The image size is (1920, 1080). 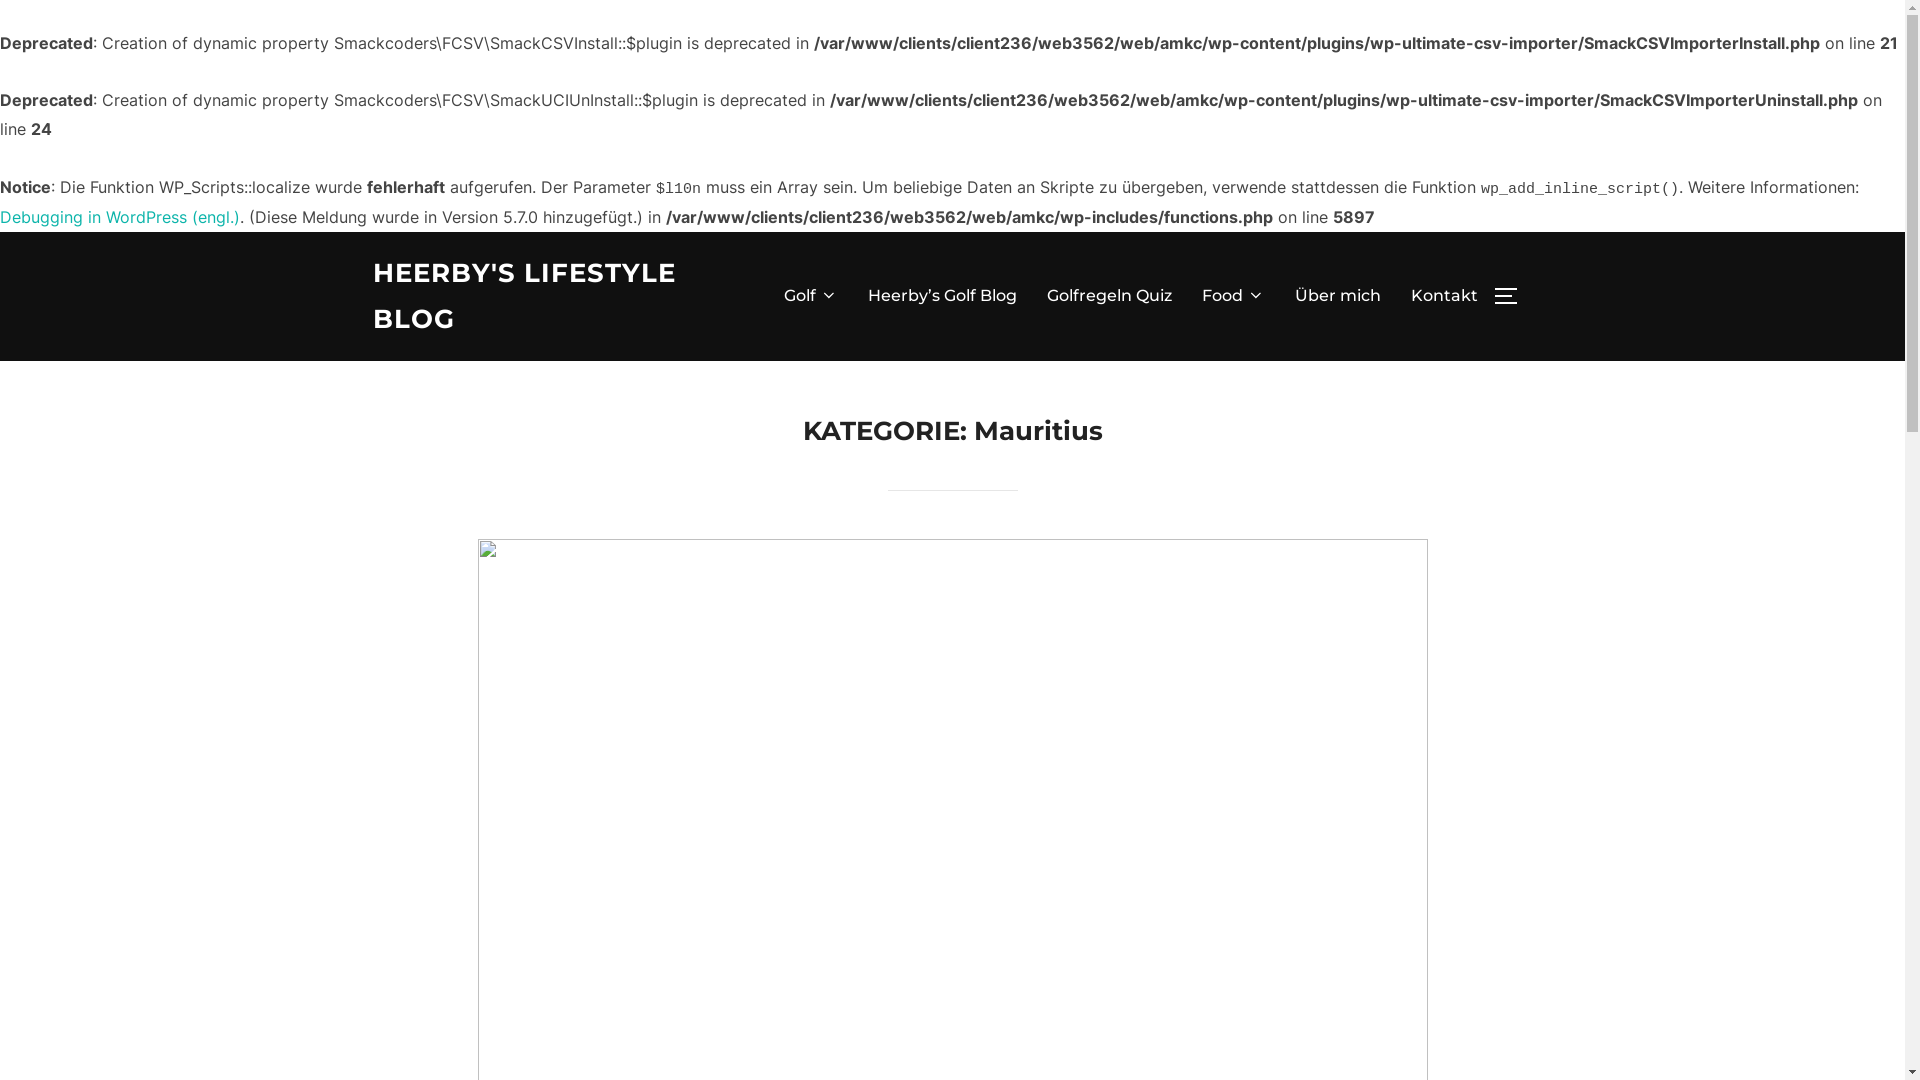 I want to click on Golfregeln Quiz, so click(x=1108, y=296).